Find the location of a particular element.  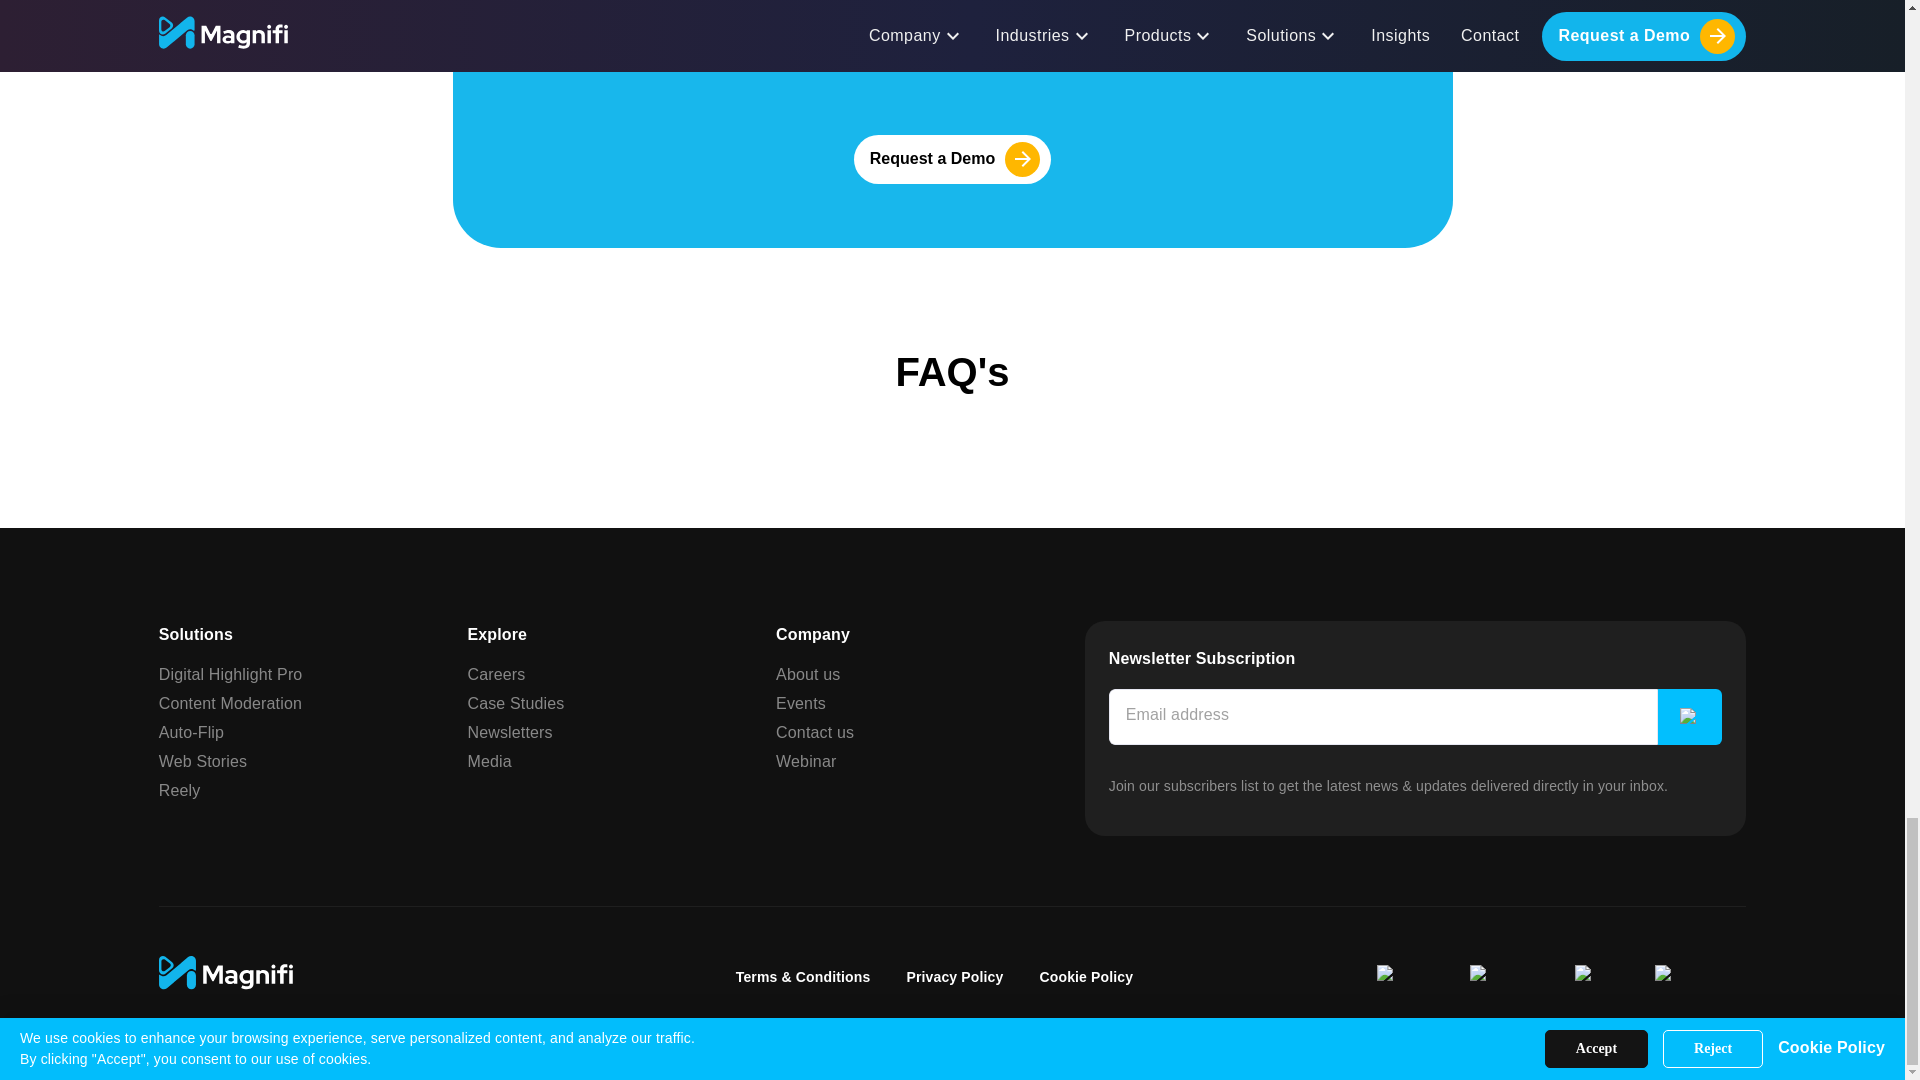

Content Moderation is located at coordinates (230, 703).